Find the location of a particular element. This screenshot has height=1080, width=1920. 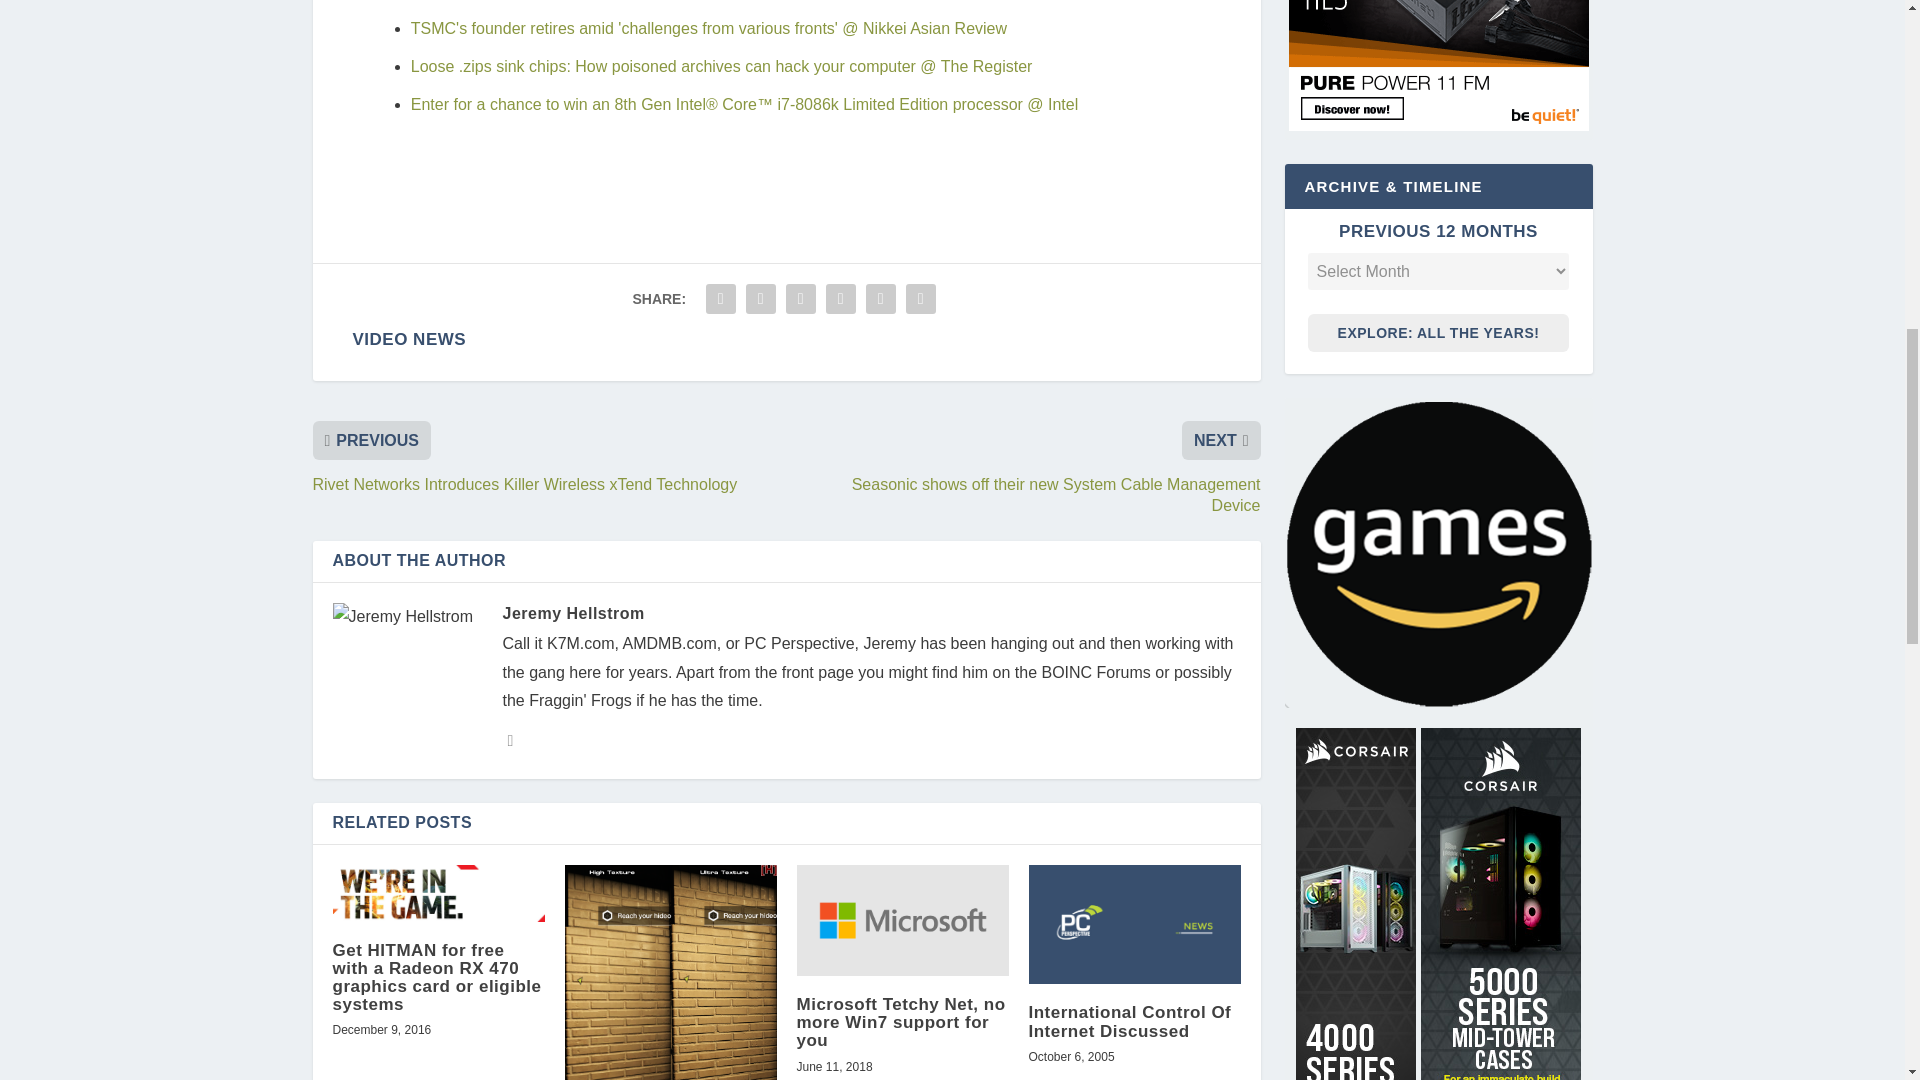

Microsoft Tetchy Net, no more Win7 support for you is located at coordinates (902, 920).